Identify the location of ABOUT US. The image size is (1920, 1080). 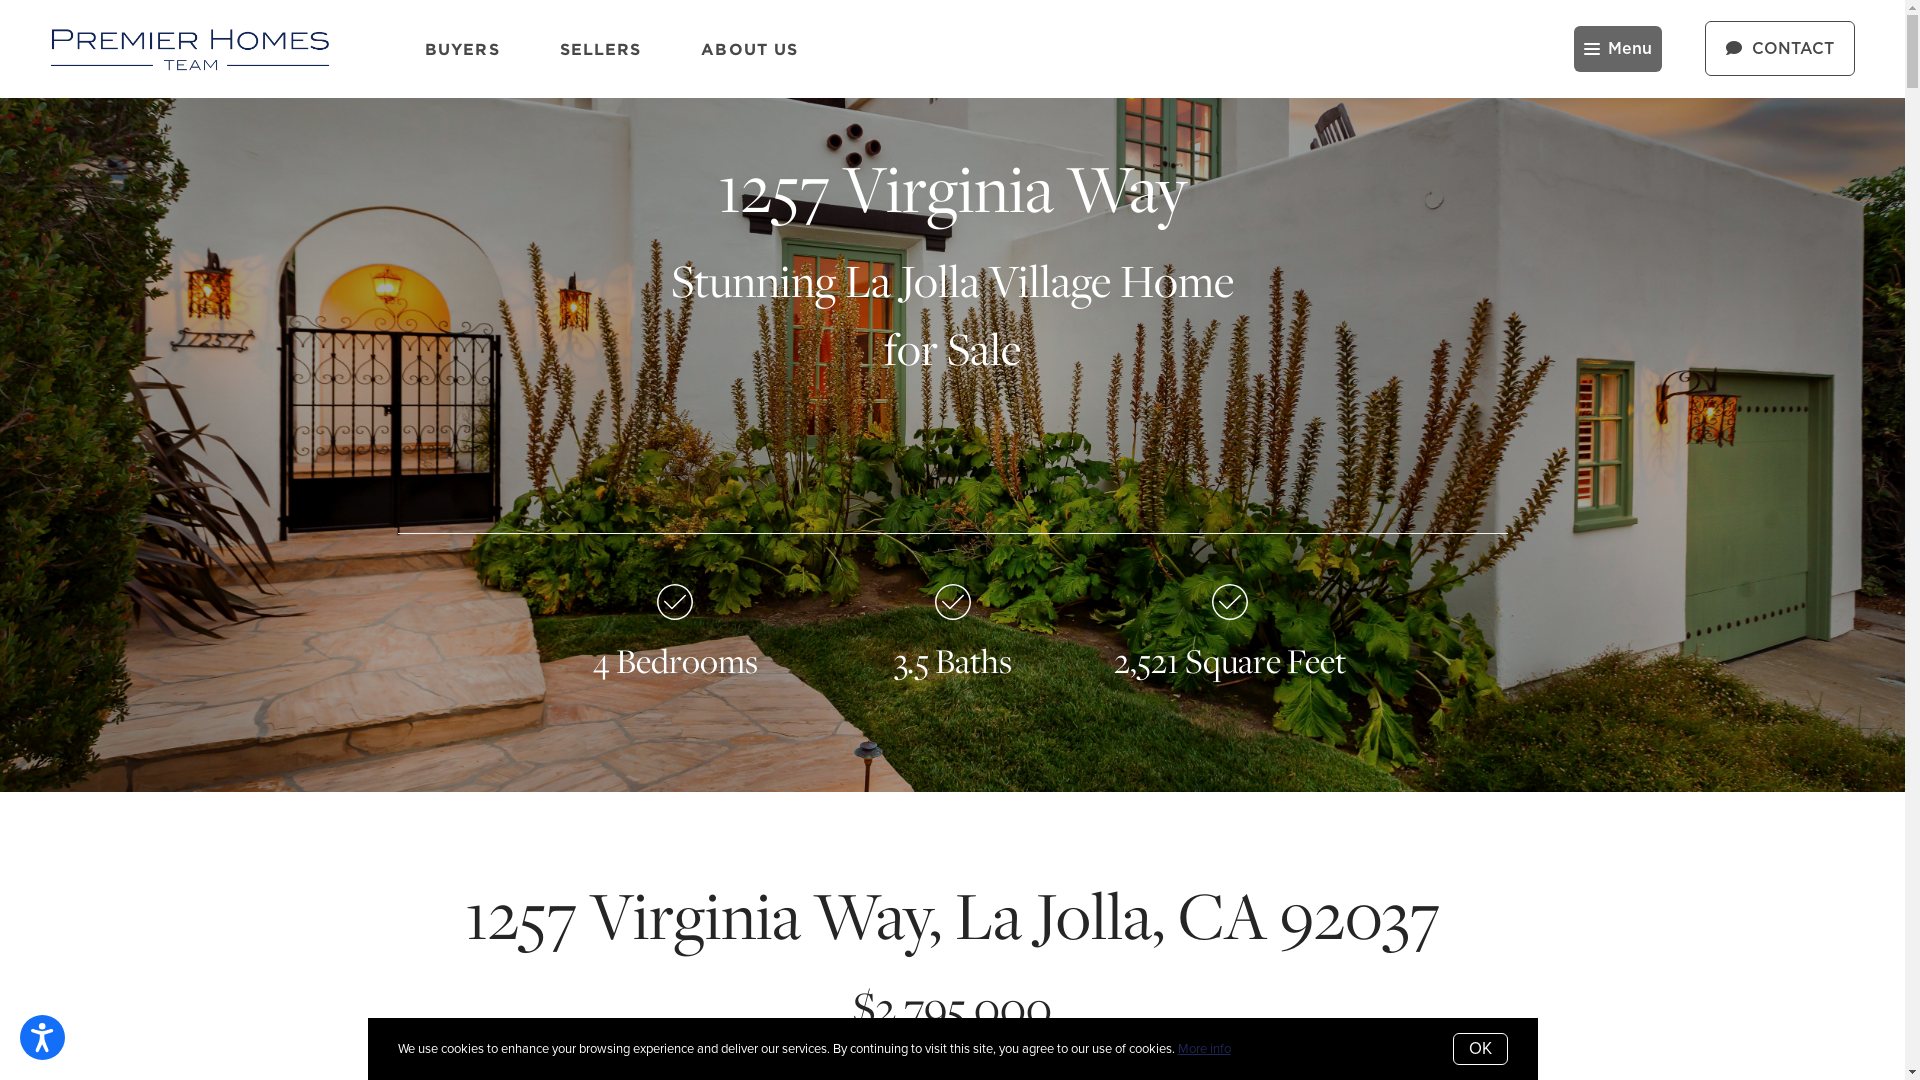
(750, 48).